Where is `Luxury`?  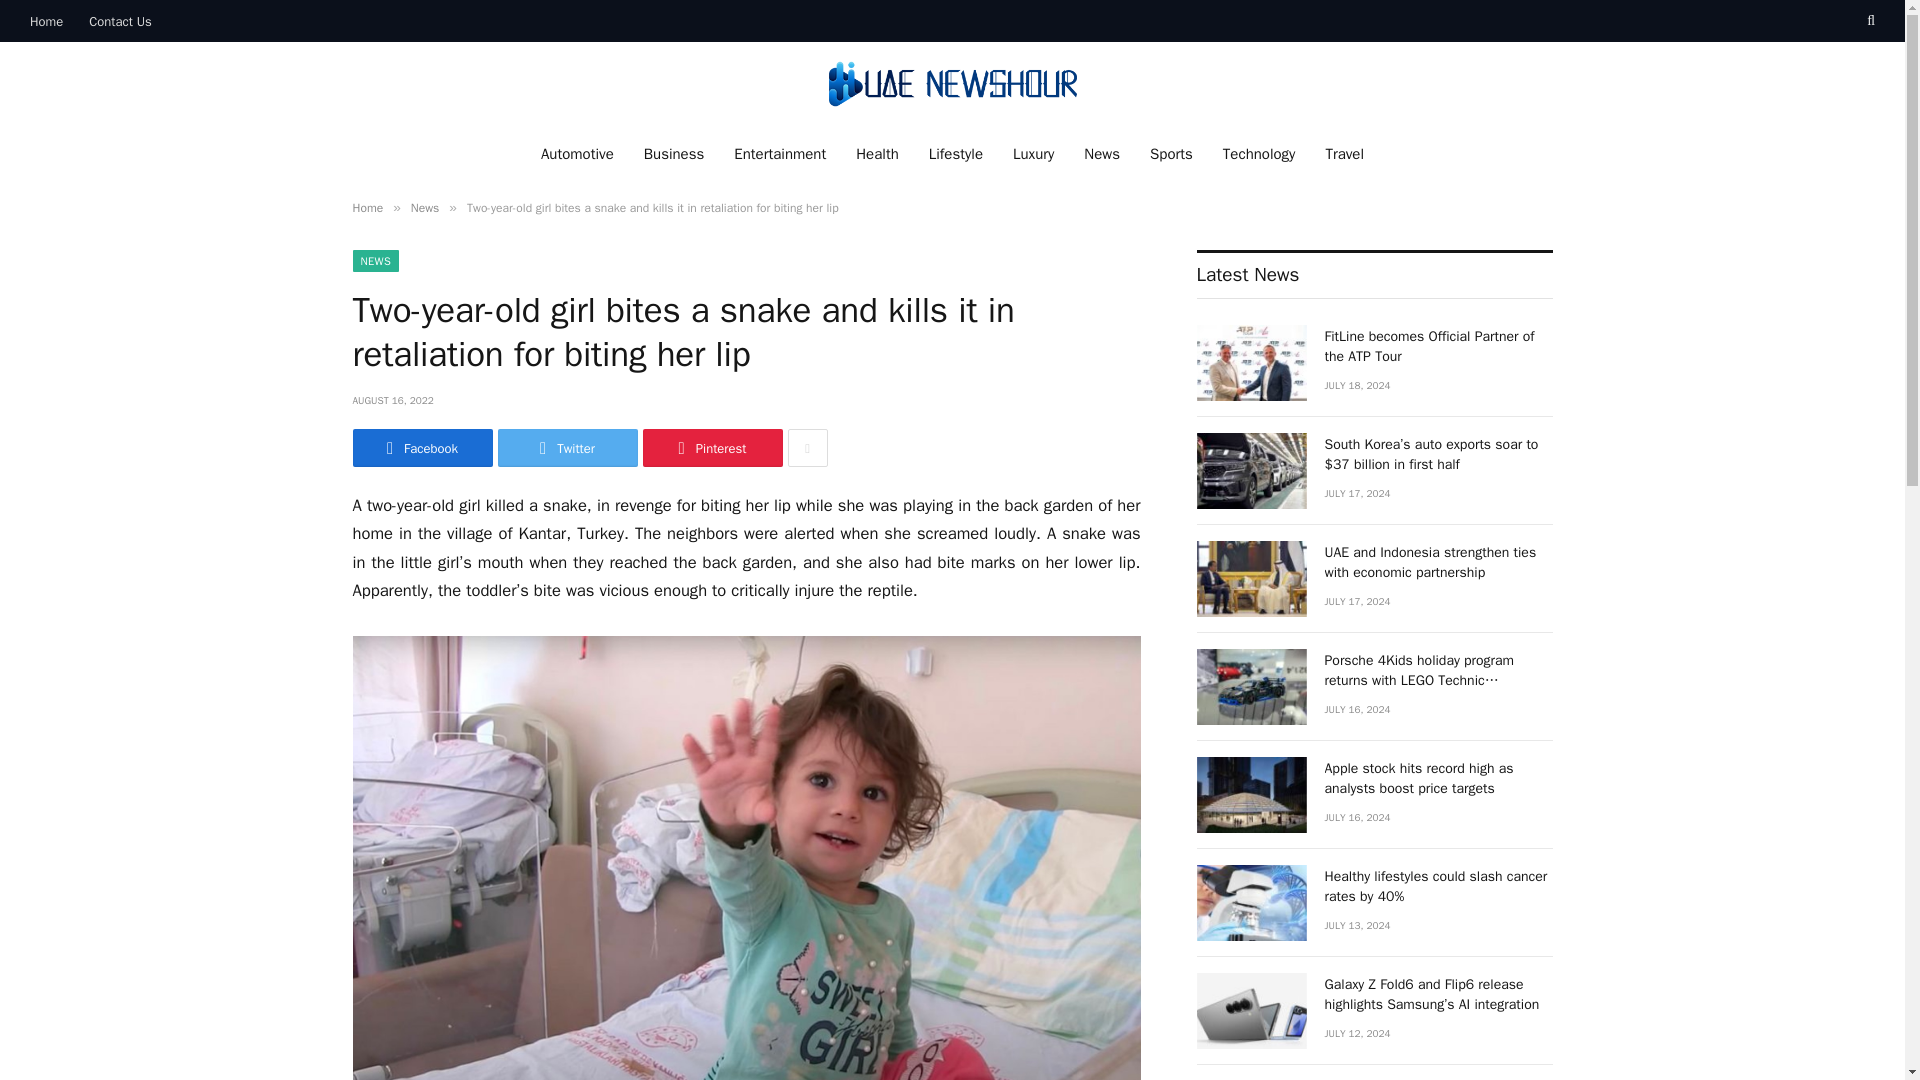 Luxury is located at coordinates (1034, 154).